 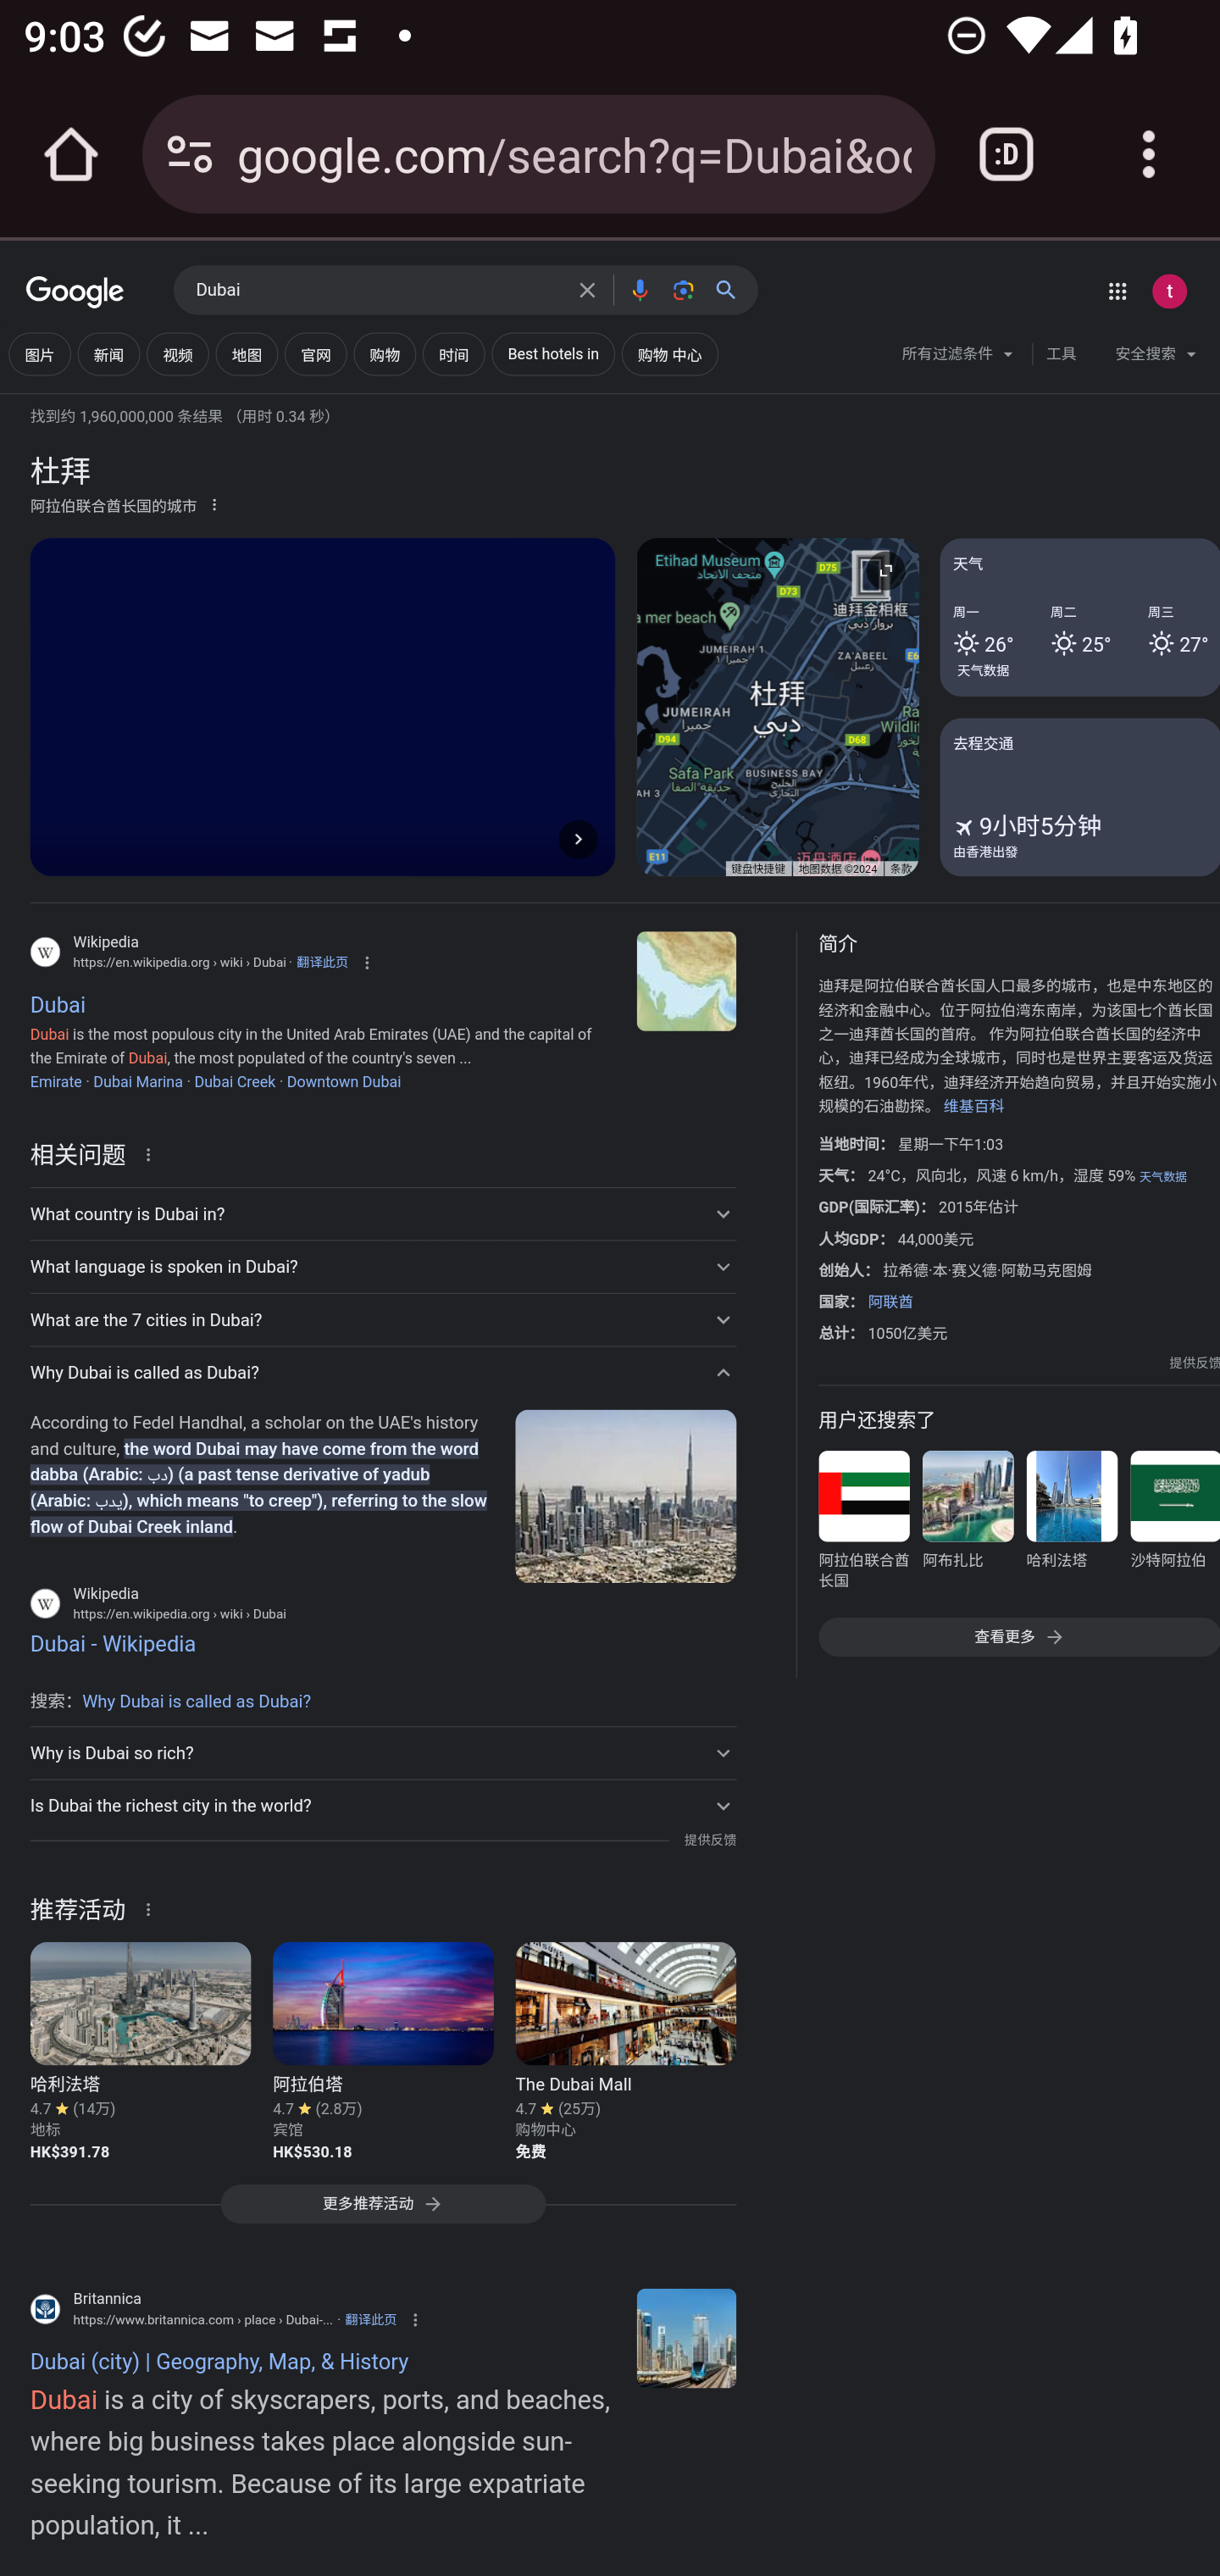 I want to click on 视频, so click(x=177, y=354).